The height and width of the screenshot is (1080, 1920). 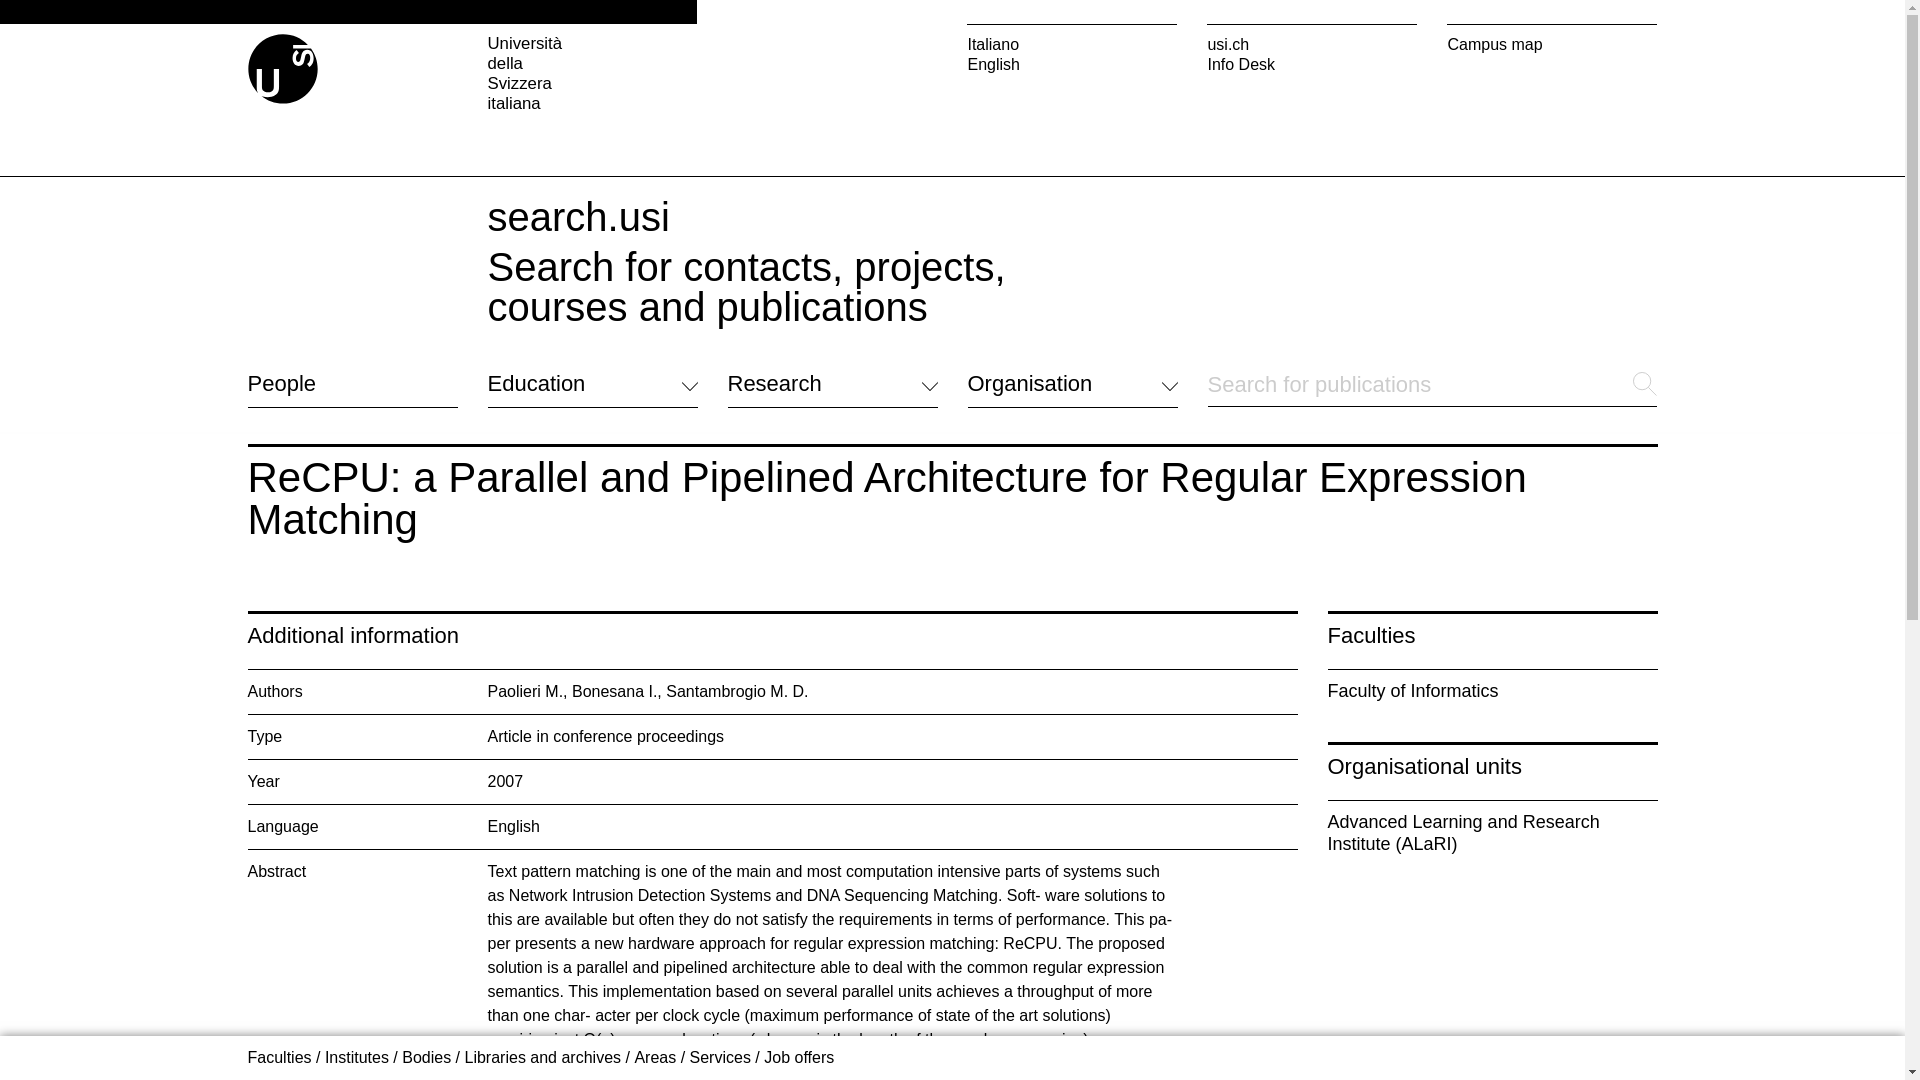 I want to click on Disclaimer, so click(x=764, y=1002).